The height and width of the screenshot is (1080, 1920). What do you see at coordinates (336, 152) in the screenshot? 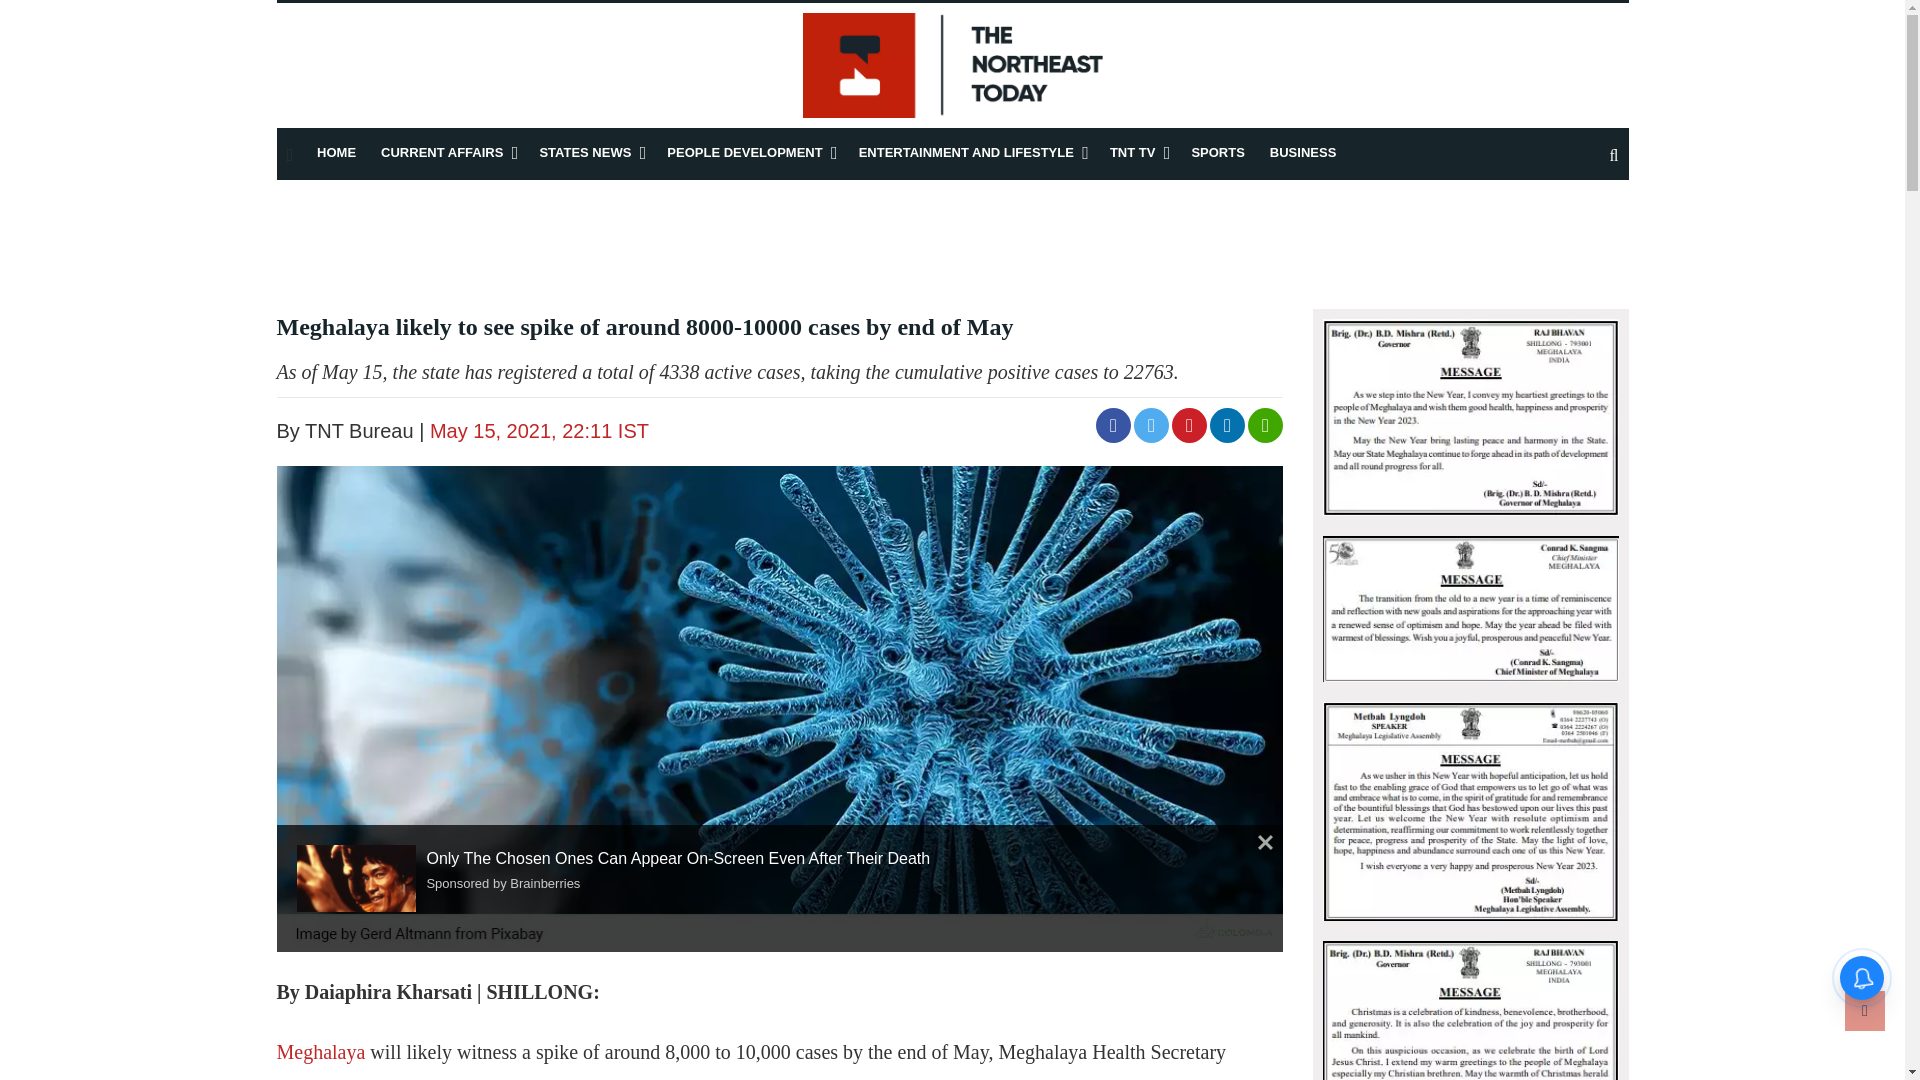
I see `HOME` at bounding box center [336, 152].